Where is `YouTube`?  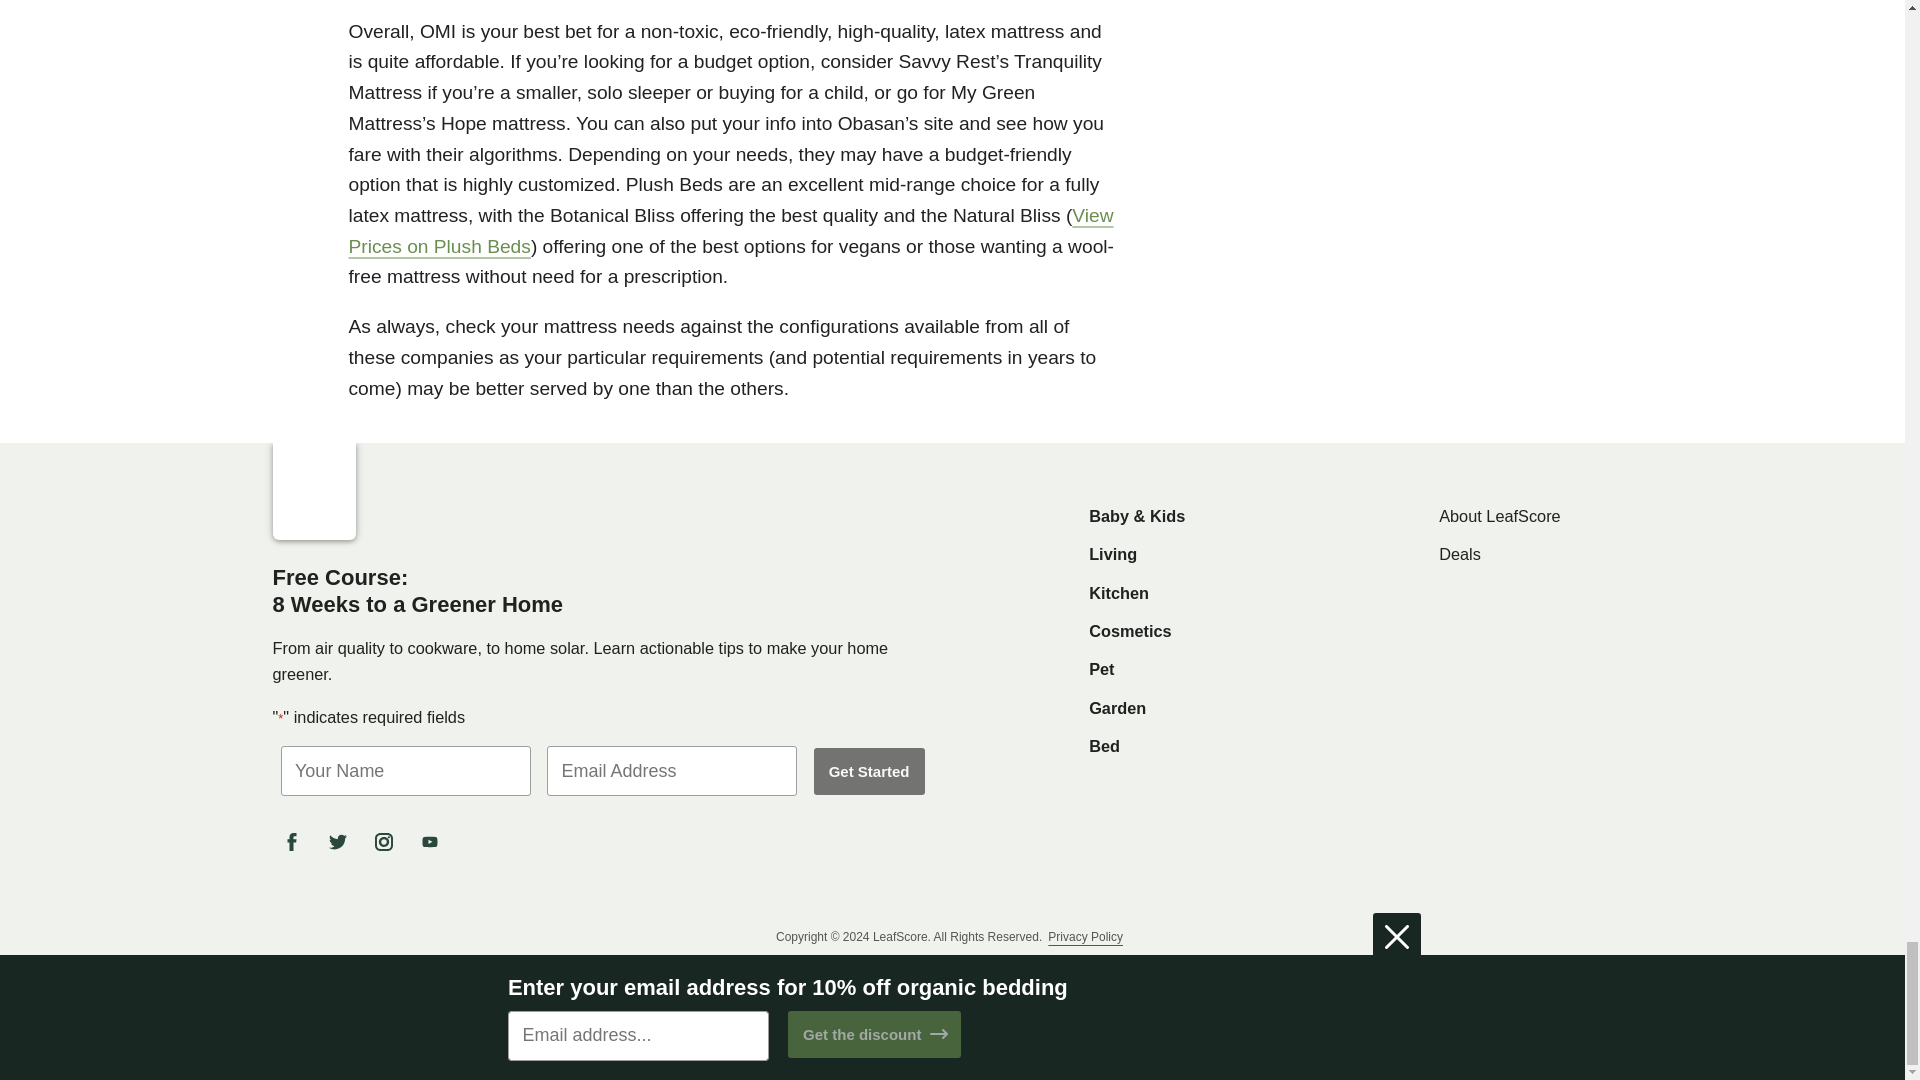
YouTube is located at coordinates (433, 842).